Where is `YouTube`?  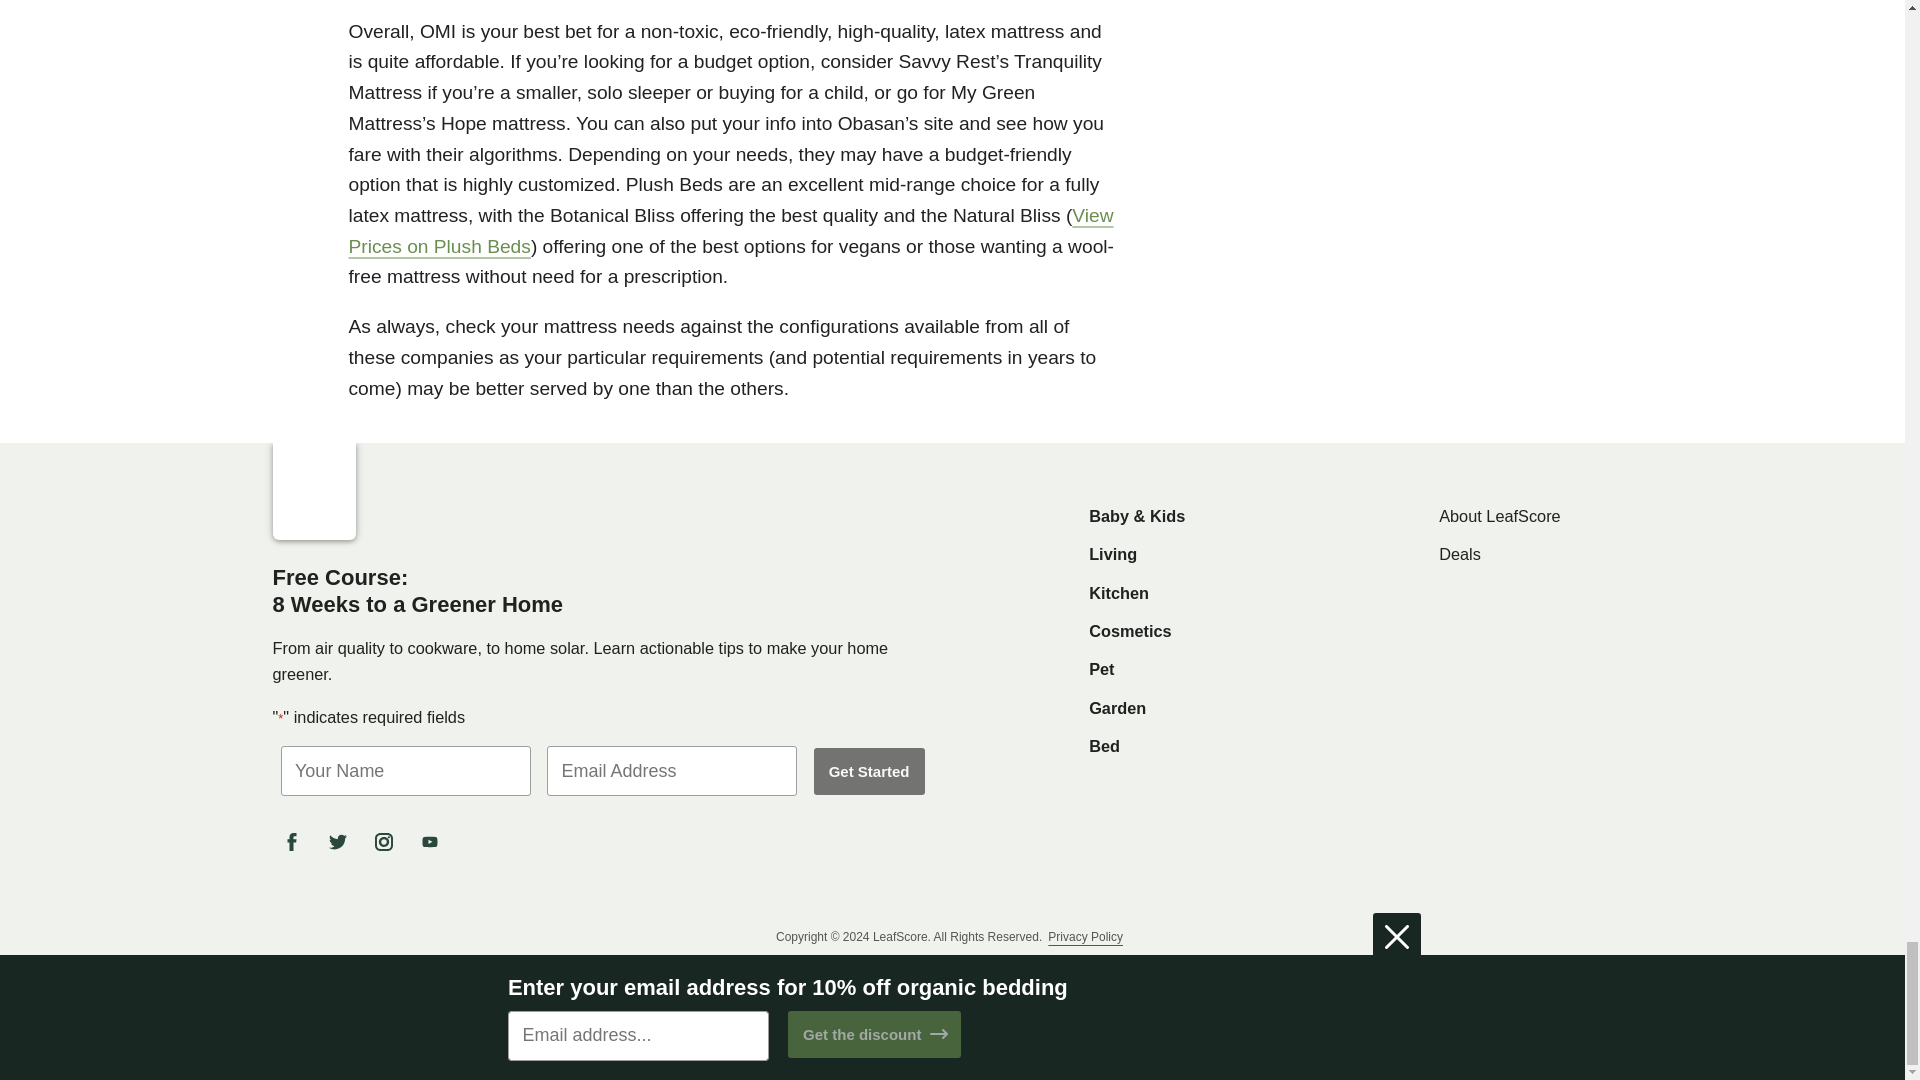
YouTube is located at coordinates (433, 842).